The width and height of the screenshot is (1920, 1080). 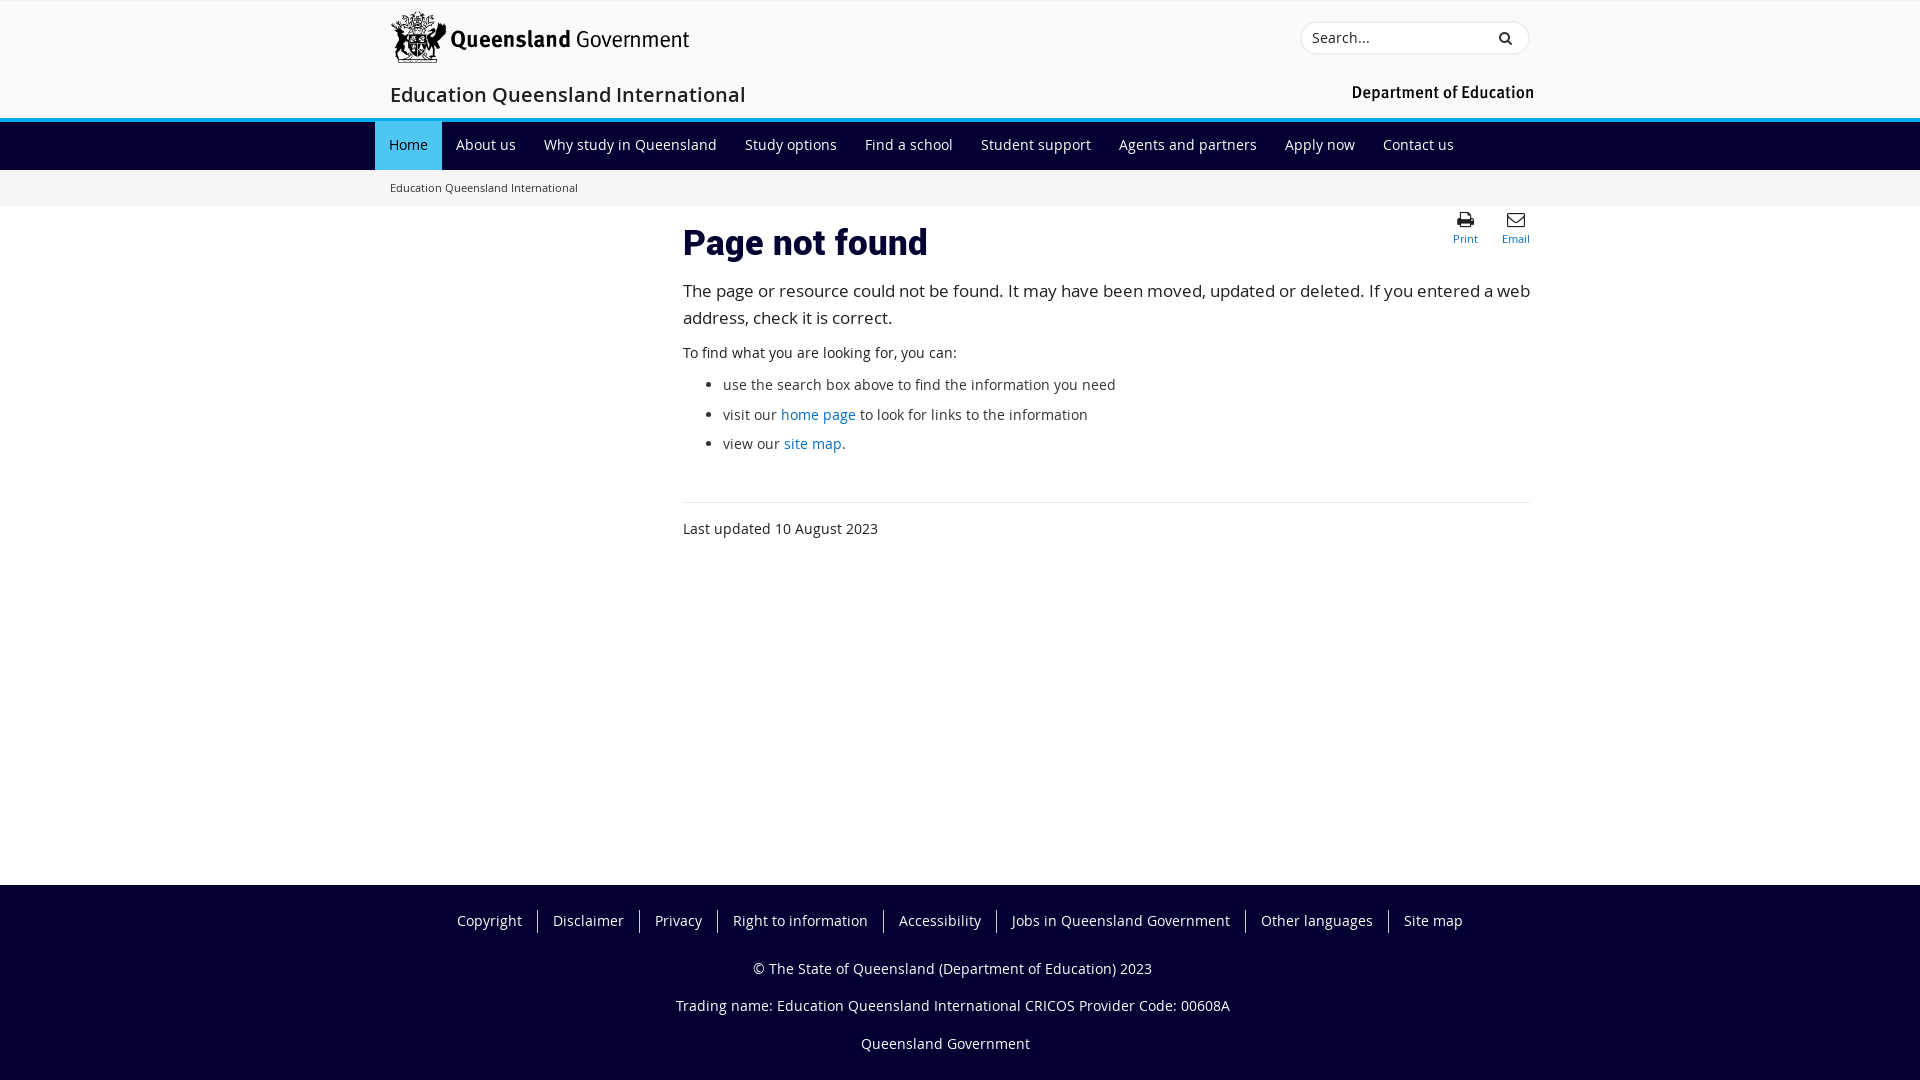 I want to click on Find a school, so click(x=909, y=146).